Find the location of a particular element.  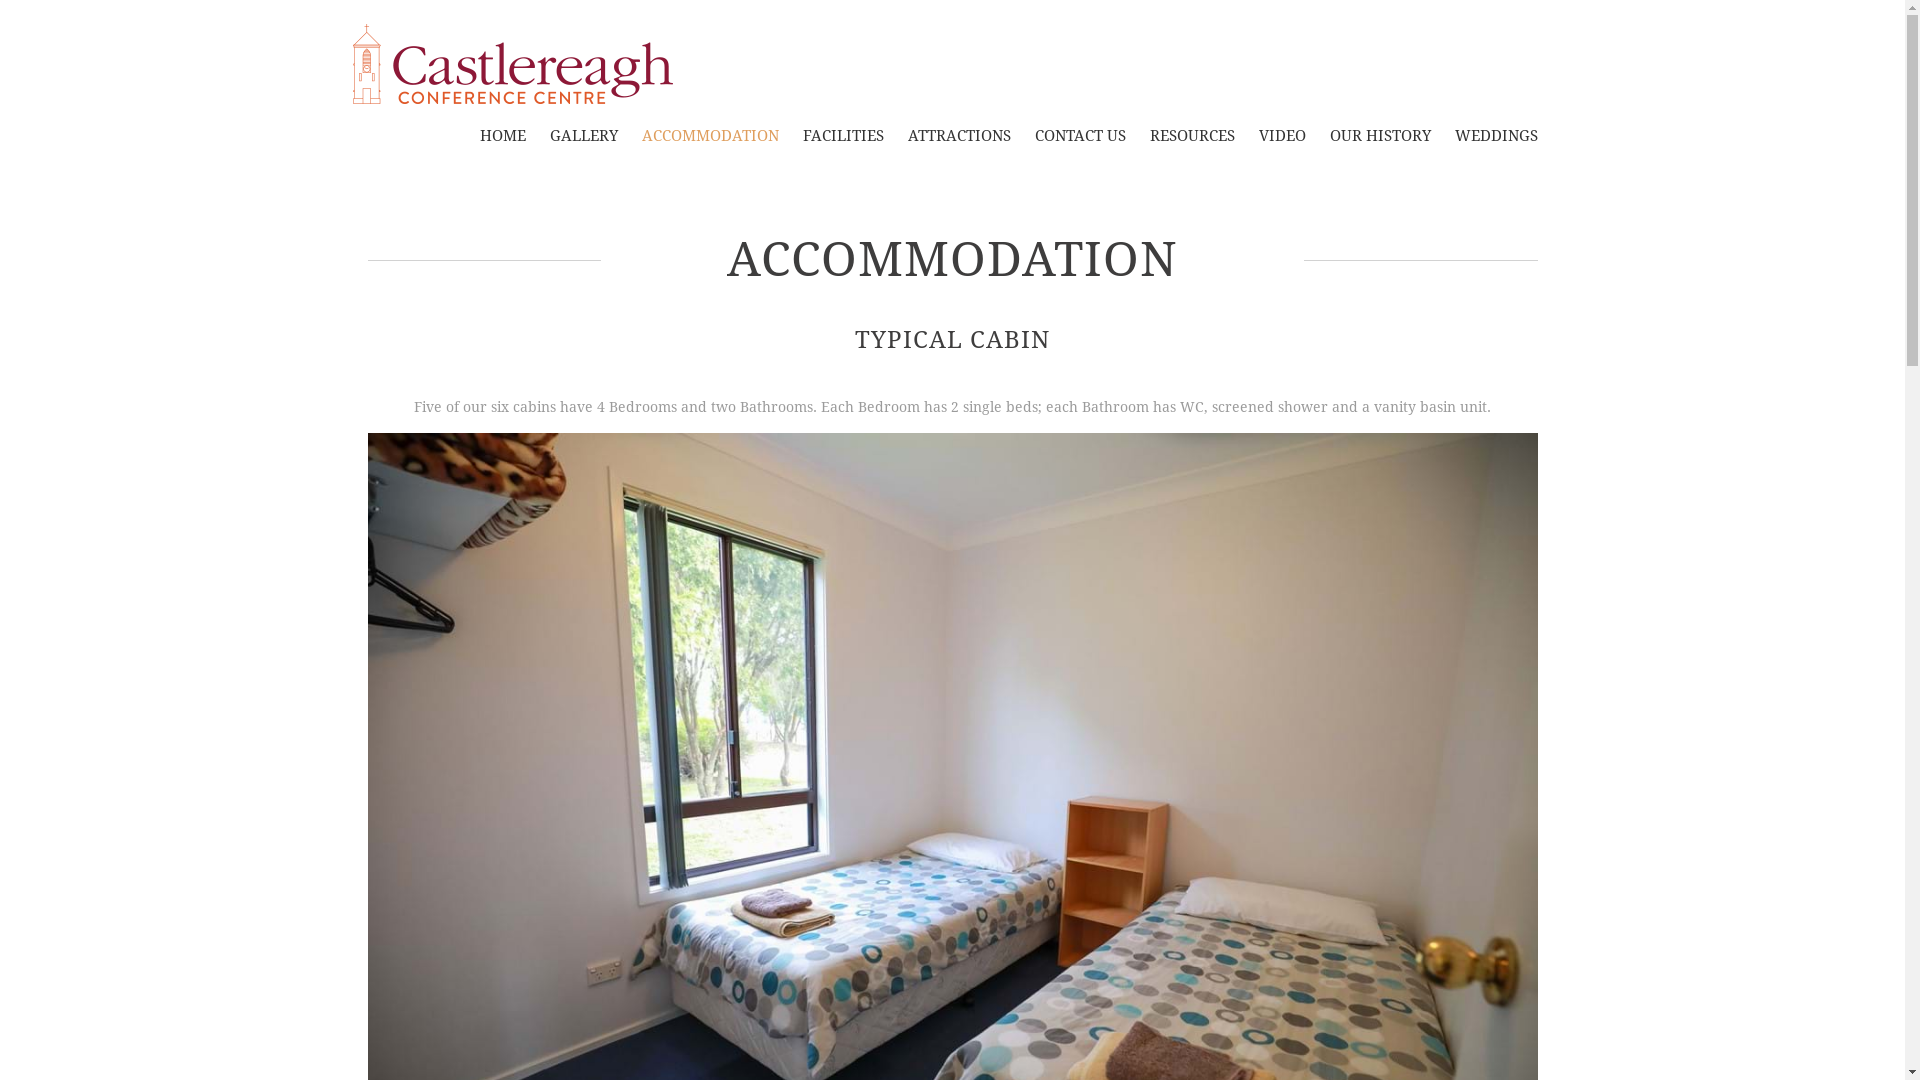

ACCOMMODATION is located at coordinates (710, 136).